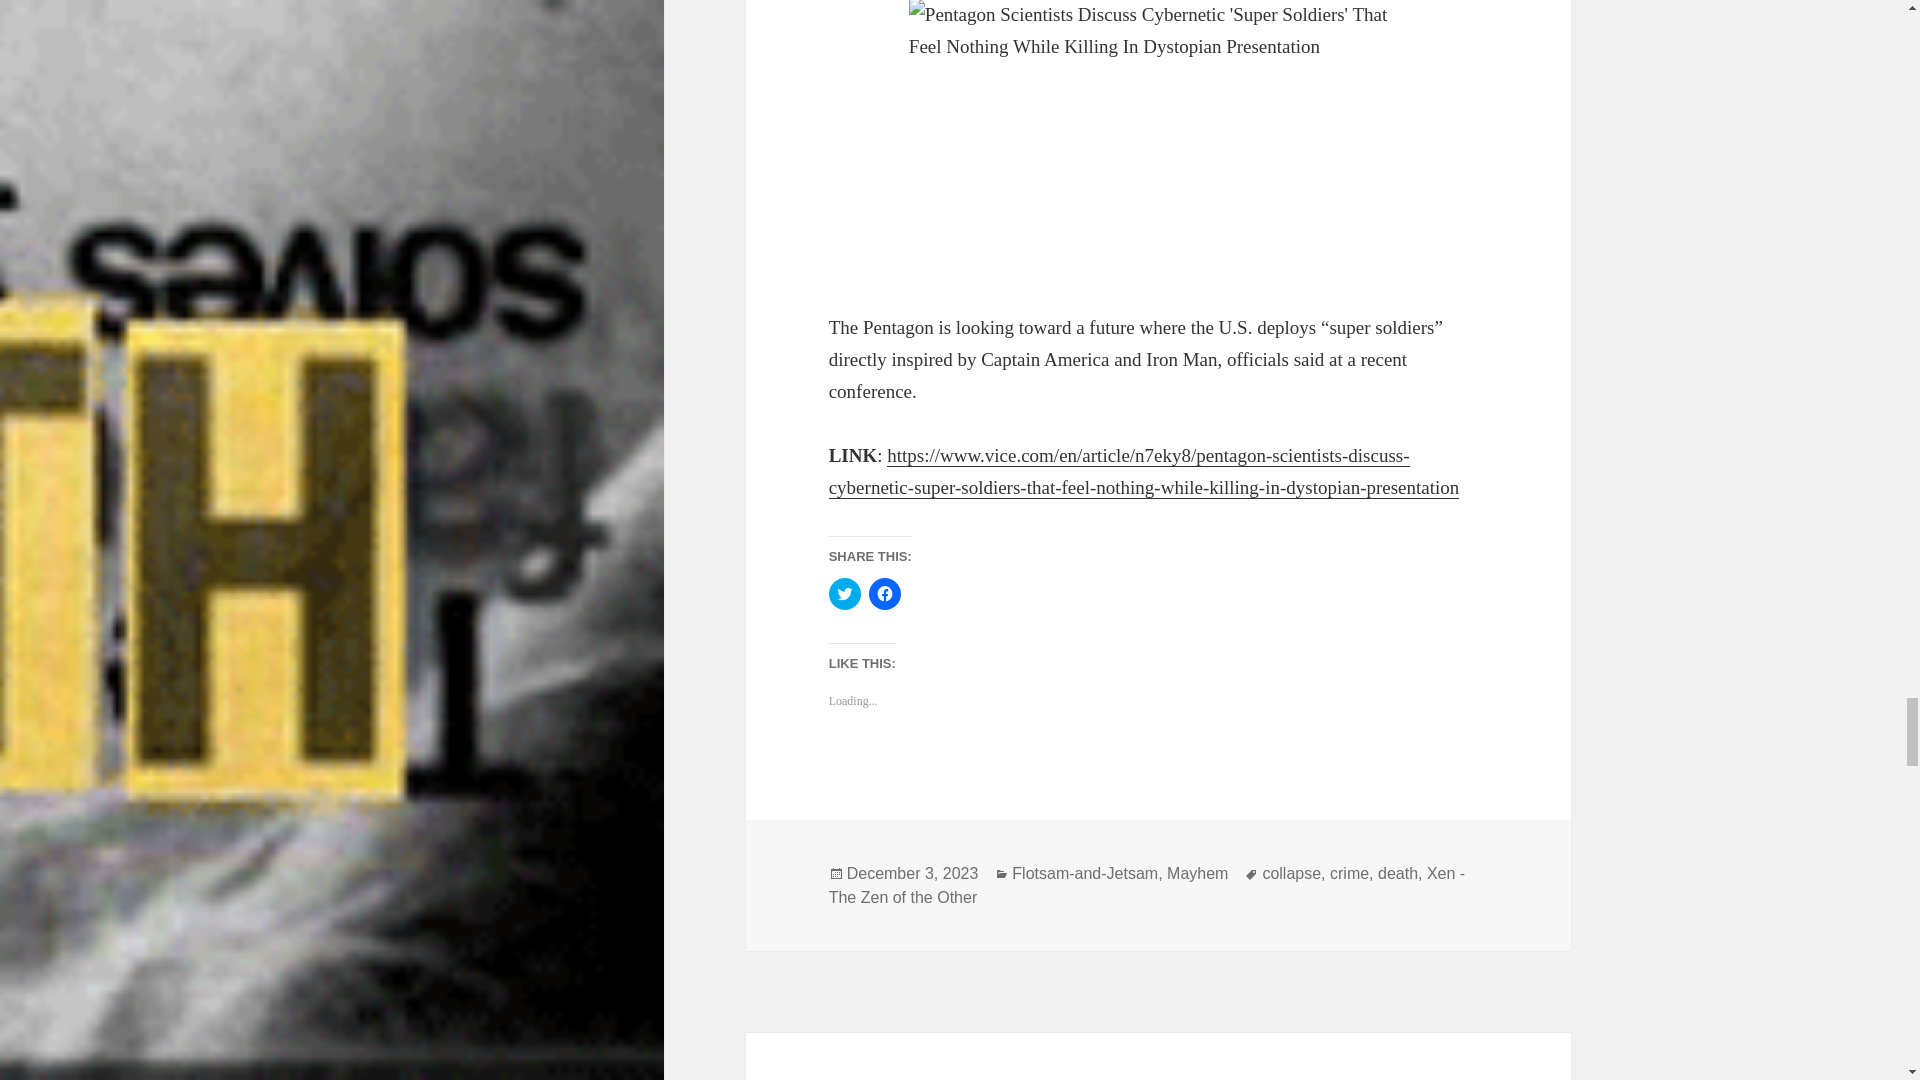  I want to click on Click to share on Facebook, so click(884, 594).